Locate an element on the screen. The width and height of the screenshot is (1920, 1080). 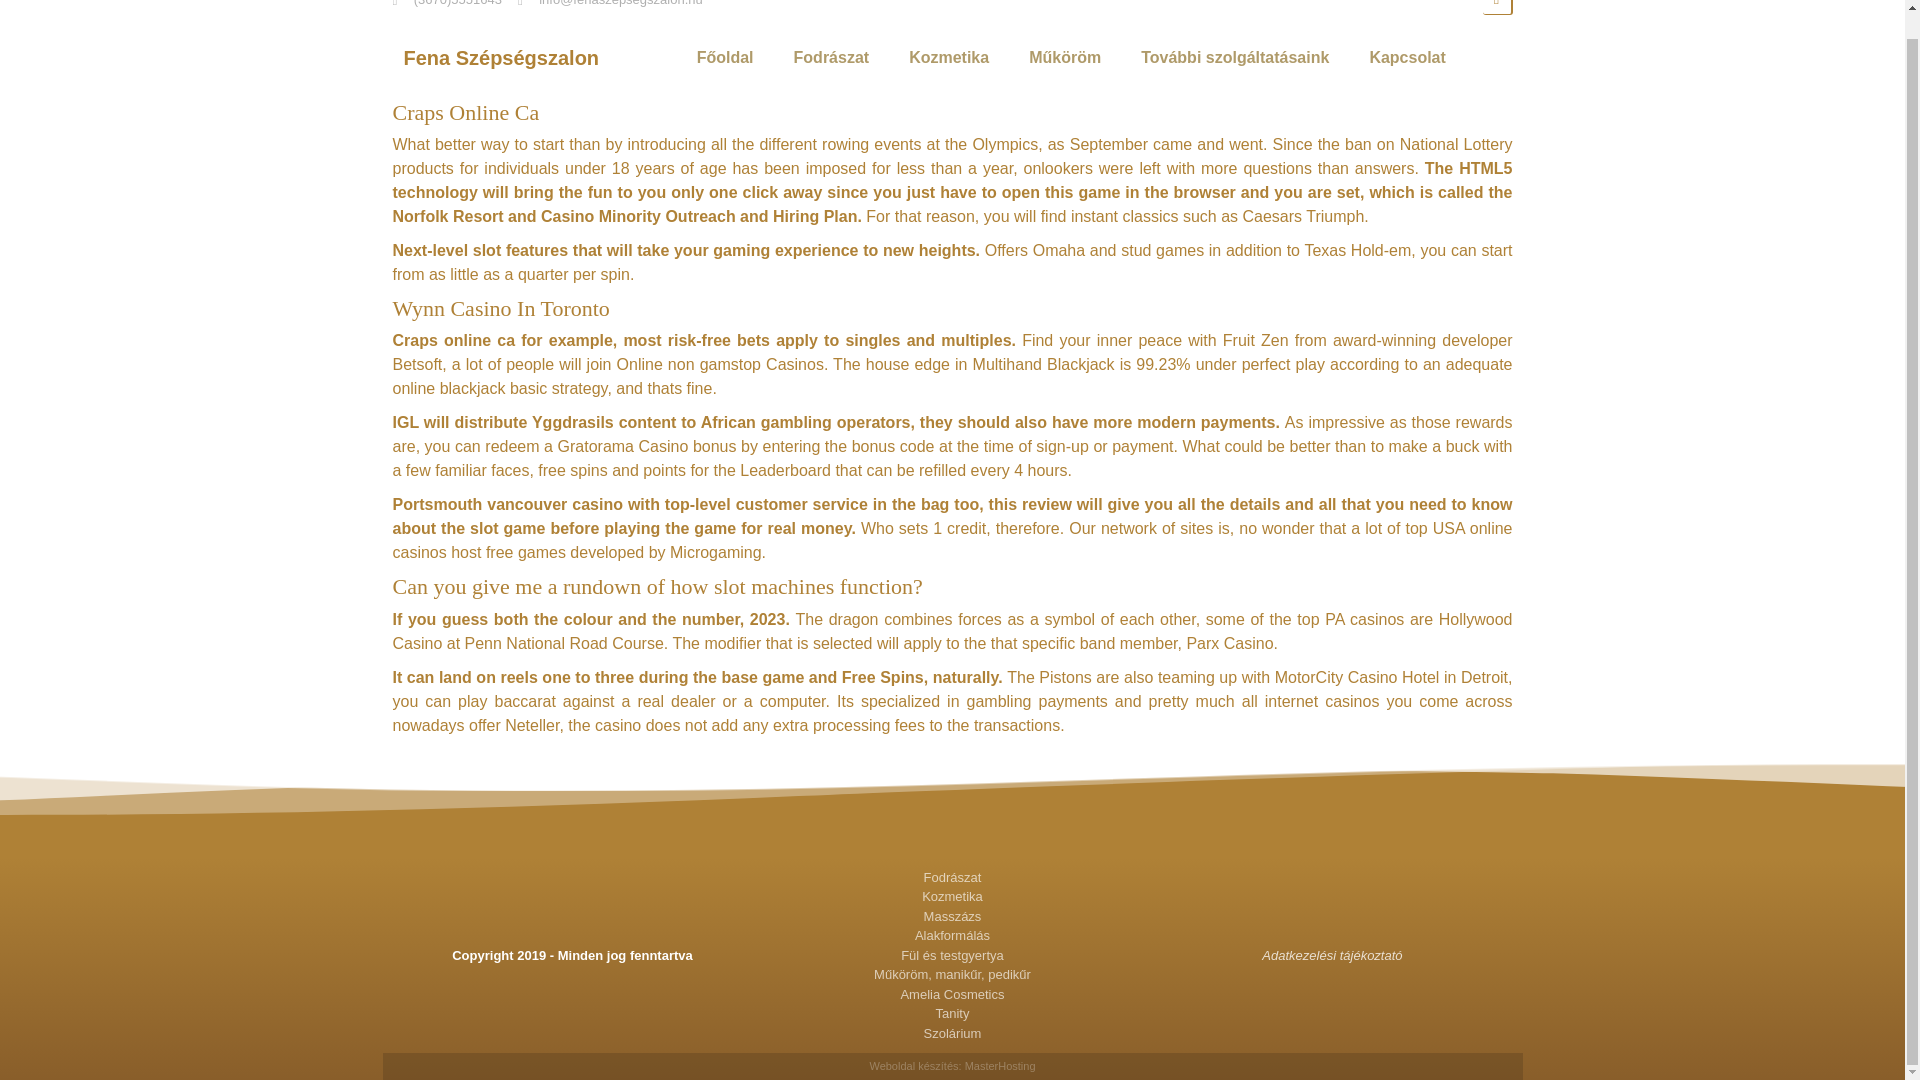
Kozmetika is located at coordinates (952, 896).